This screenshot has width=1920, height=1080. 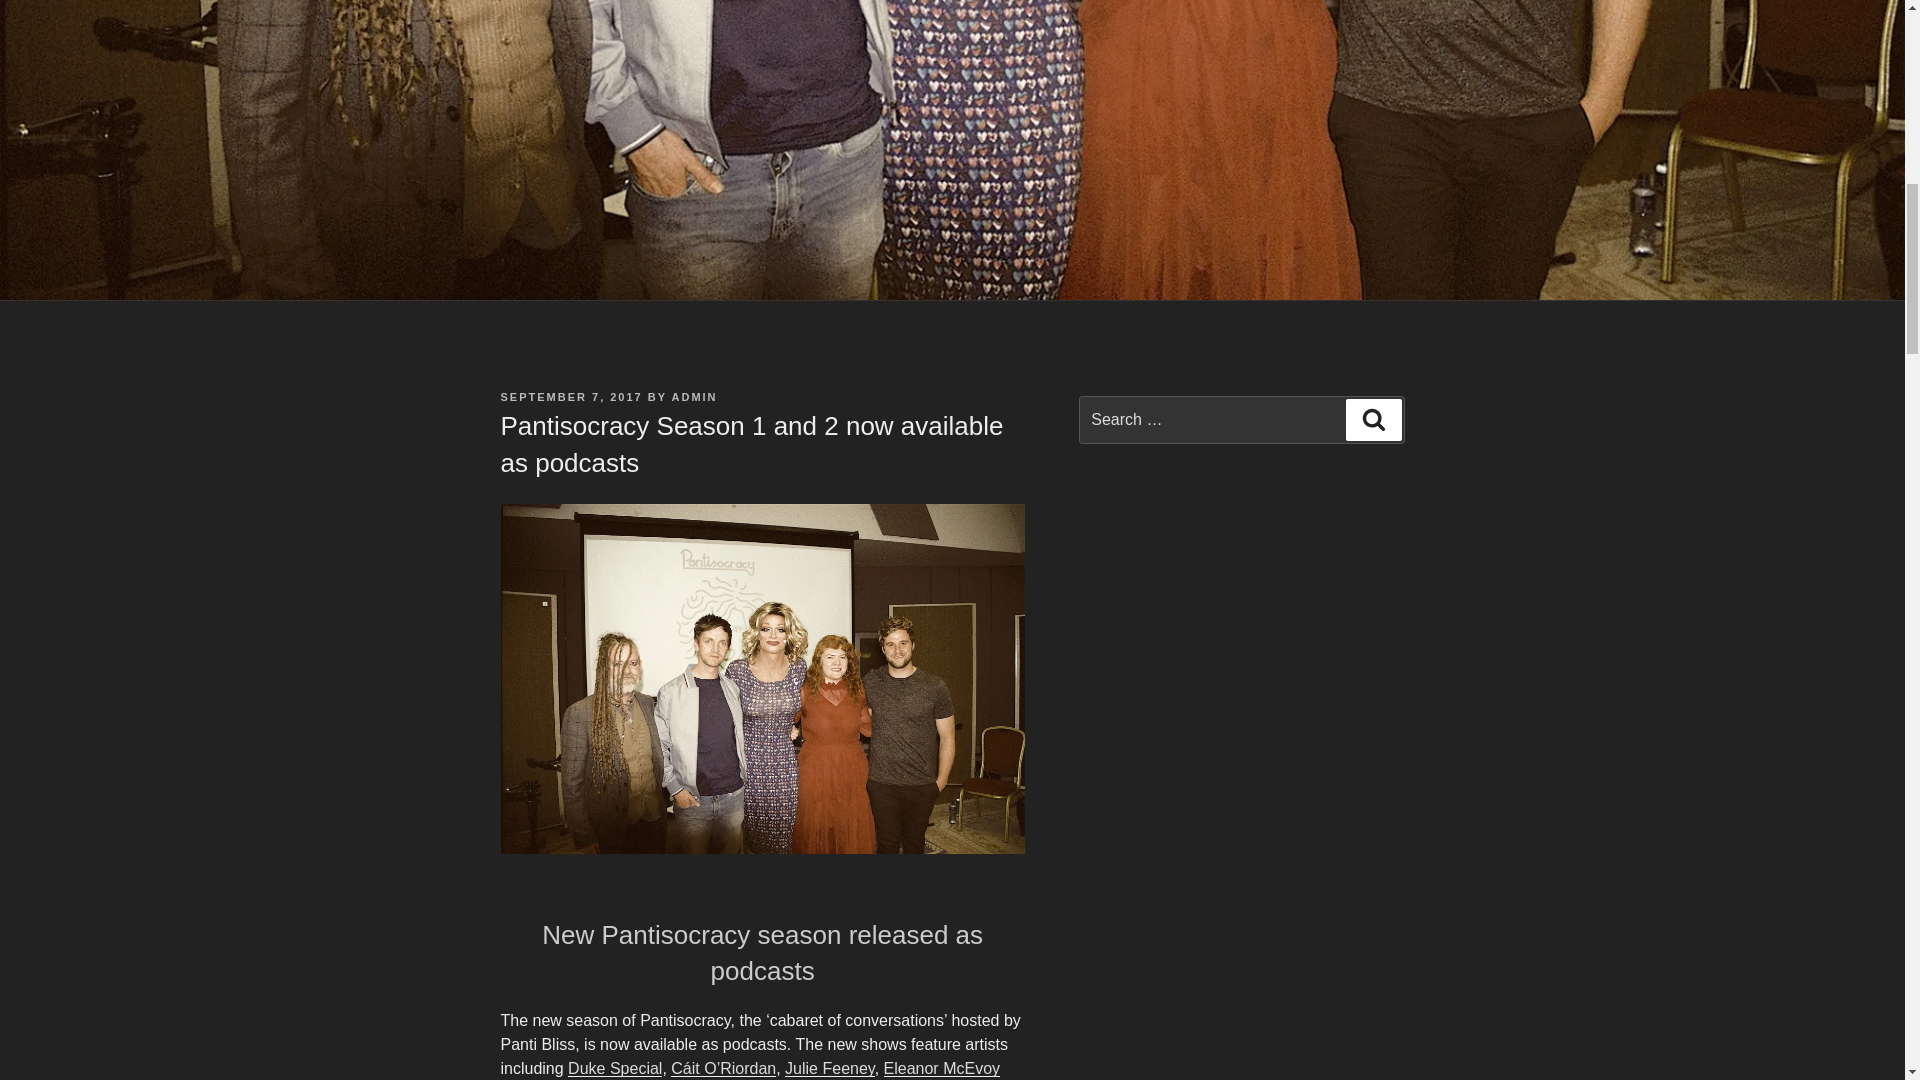 What do you see at coordinates (570, 396) in the screenshot?
I see `SEPTEMBER 7, 2017` at bounding box center [570, 396].